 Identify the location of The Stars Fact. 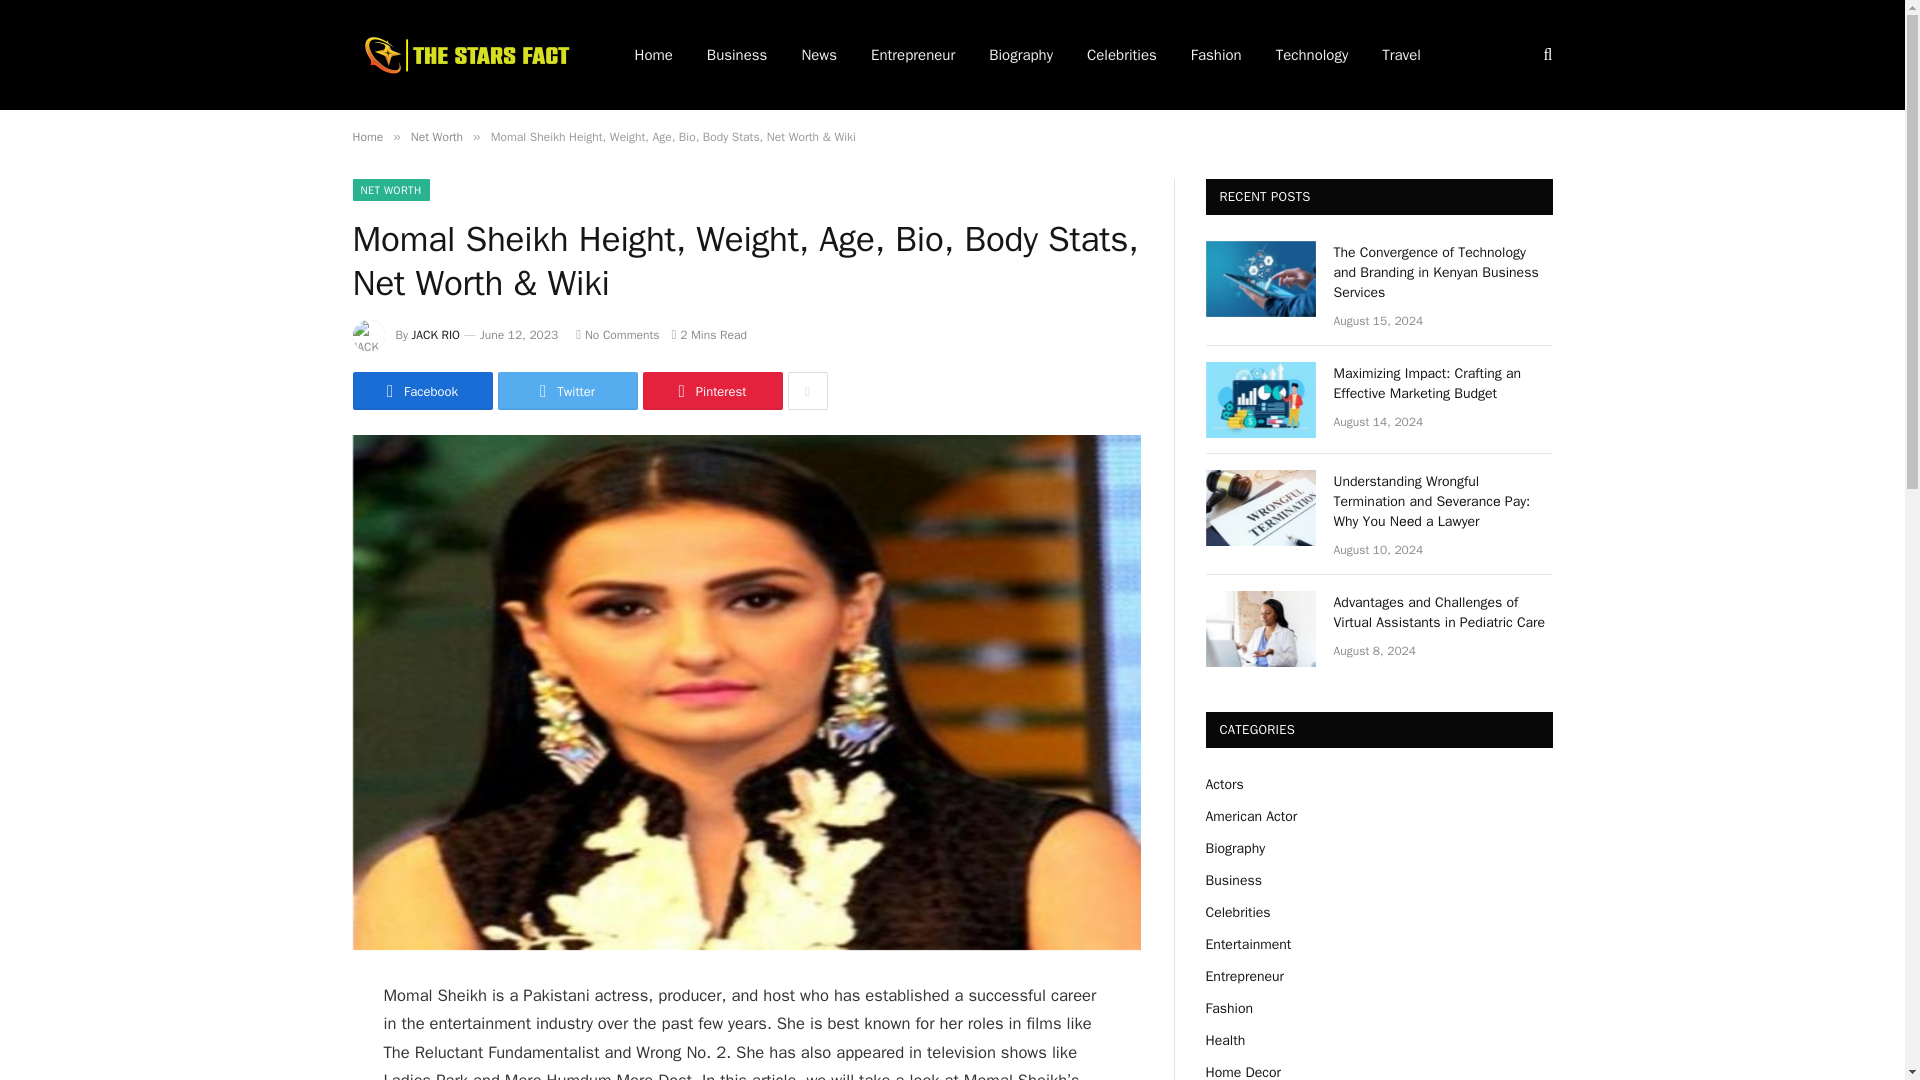
(466, 54).